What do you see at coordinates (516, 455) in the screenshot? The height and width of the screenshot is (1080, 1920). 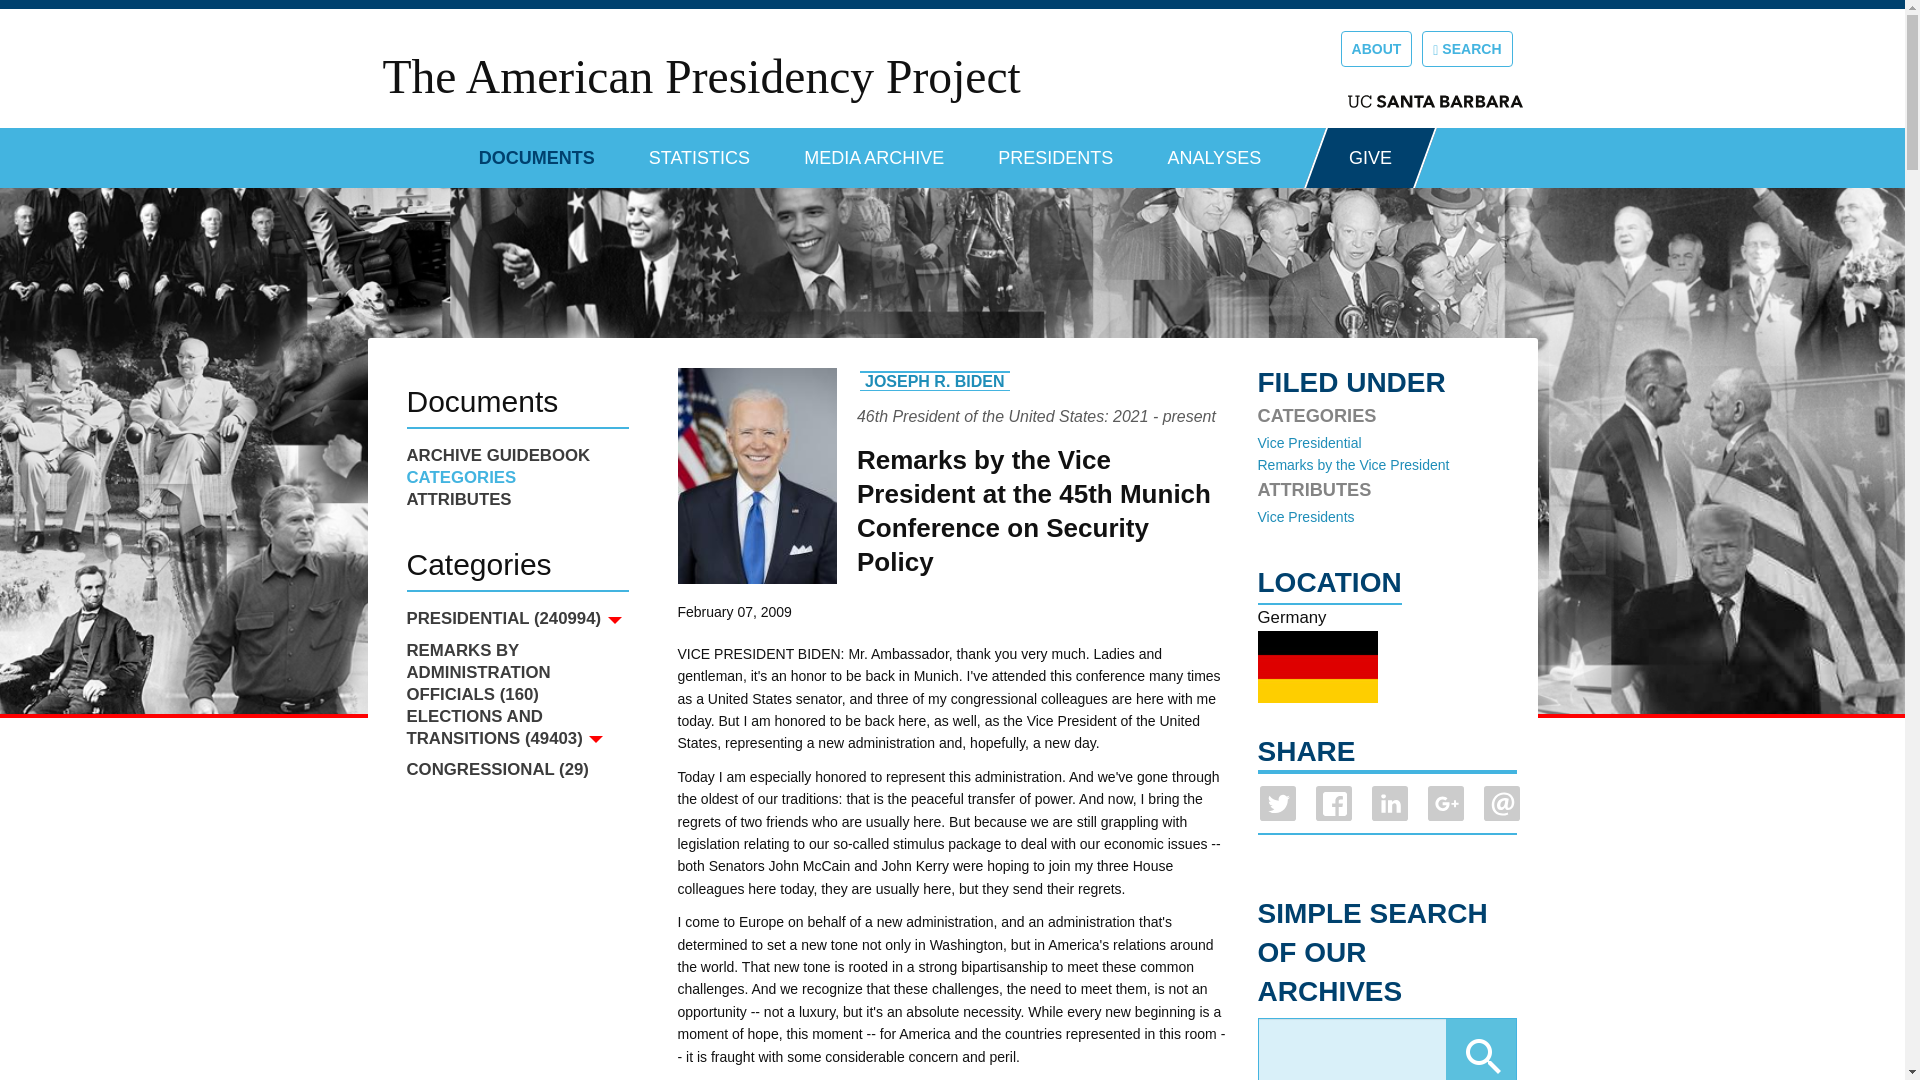 I see `ARCHIVE GUIDEBOOK` at bounding box center [516, 455].